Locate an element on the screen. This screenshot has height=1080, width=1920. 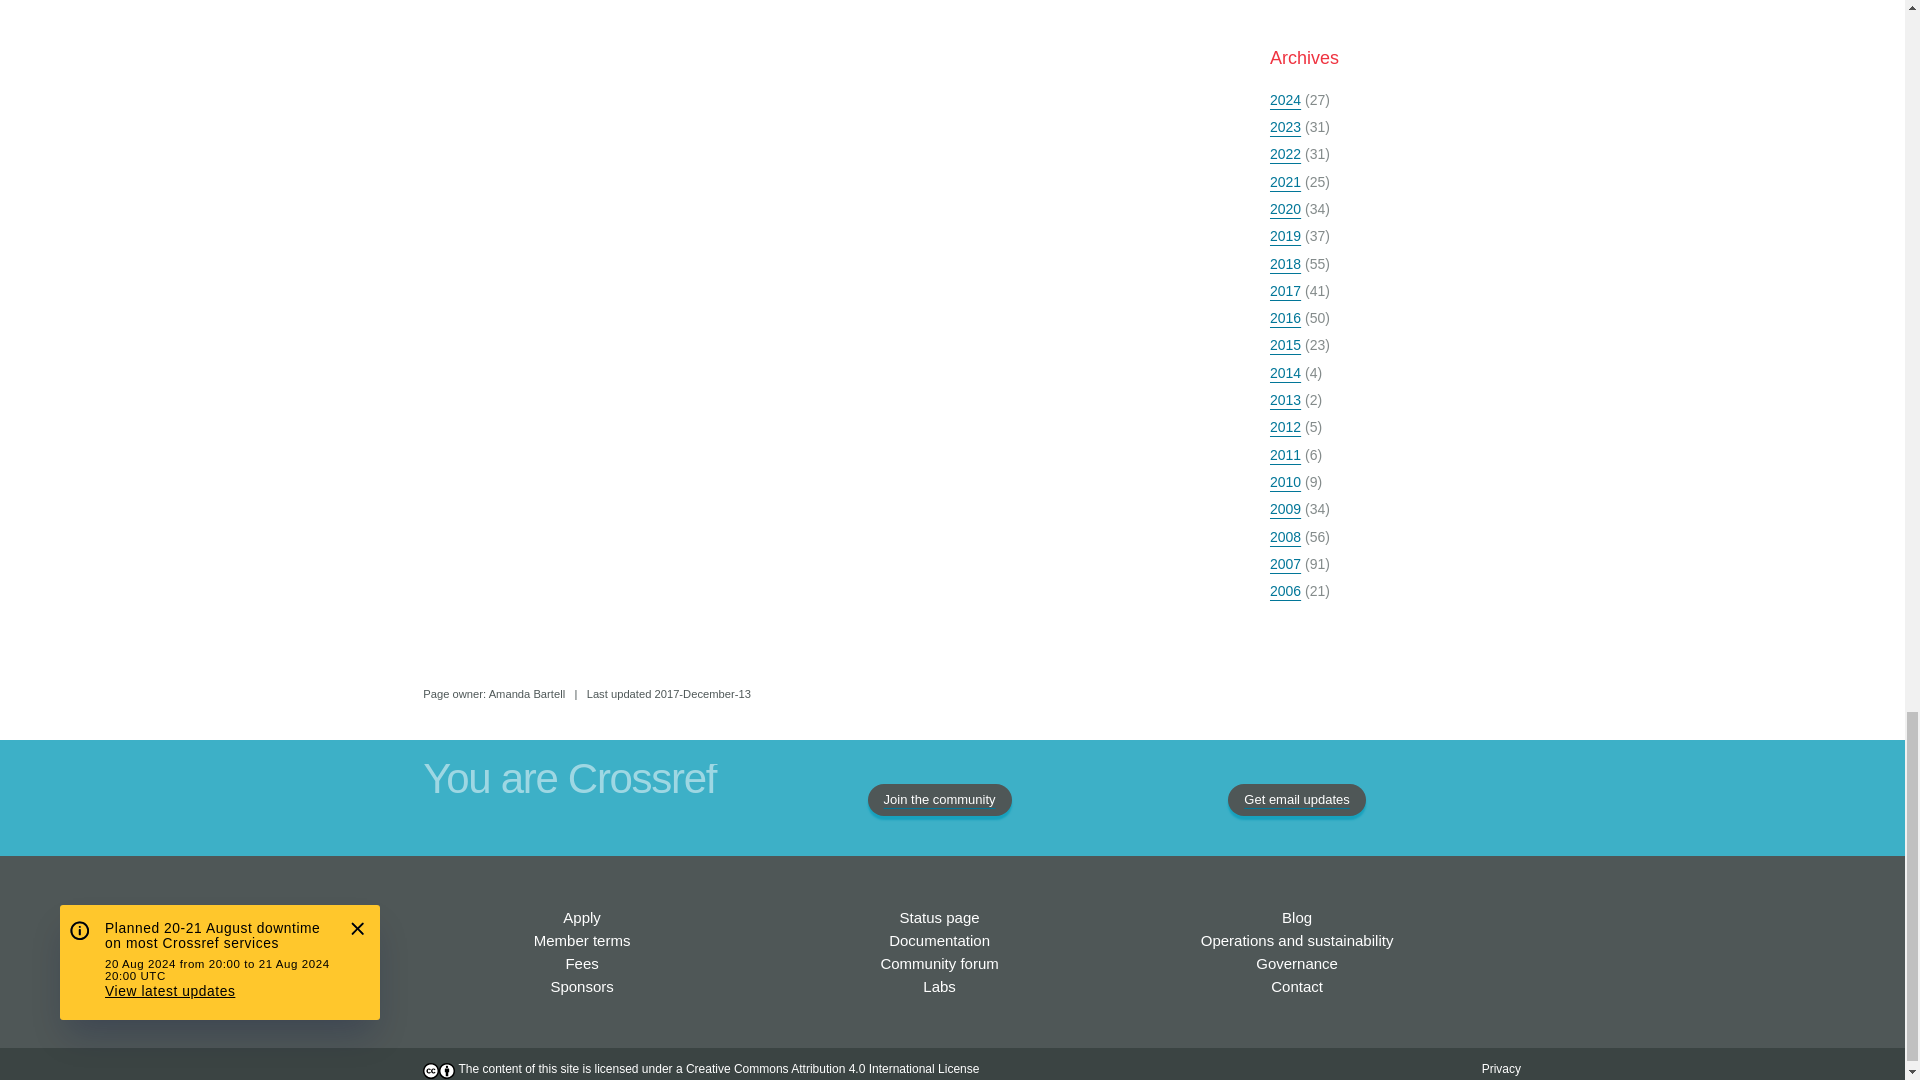
Sponsors is located at coordinates (580, 986).